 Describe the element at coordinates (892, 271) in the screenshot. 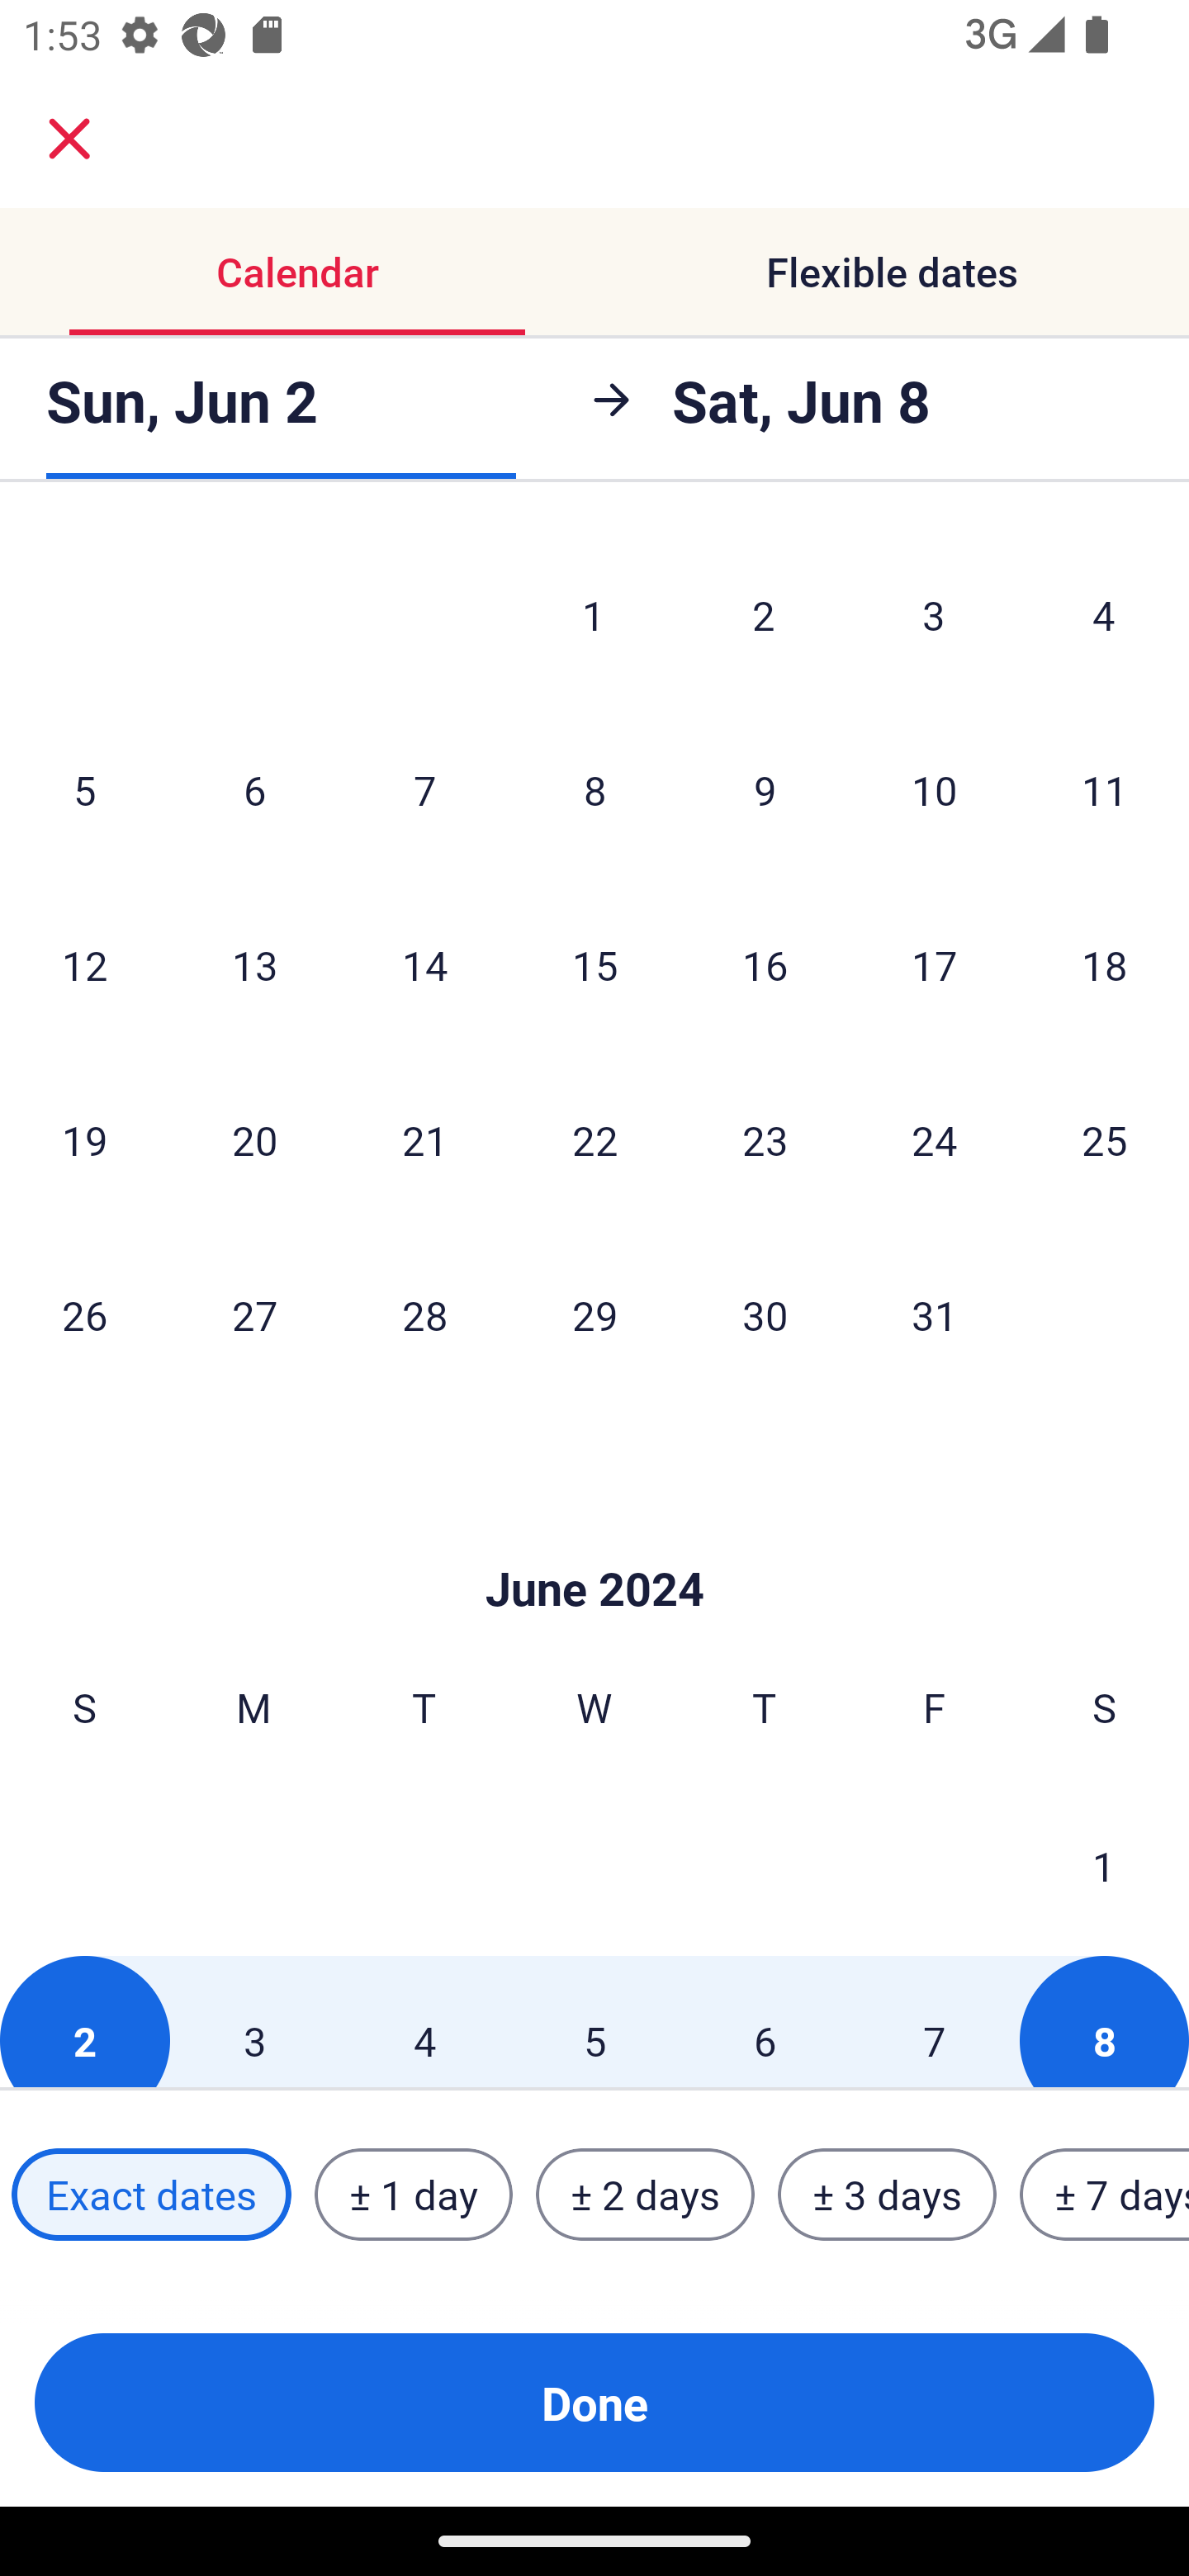

I see `Flexible dates` at that location.